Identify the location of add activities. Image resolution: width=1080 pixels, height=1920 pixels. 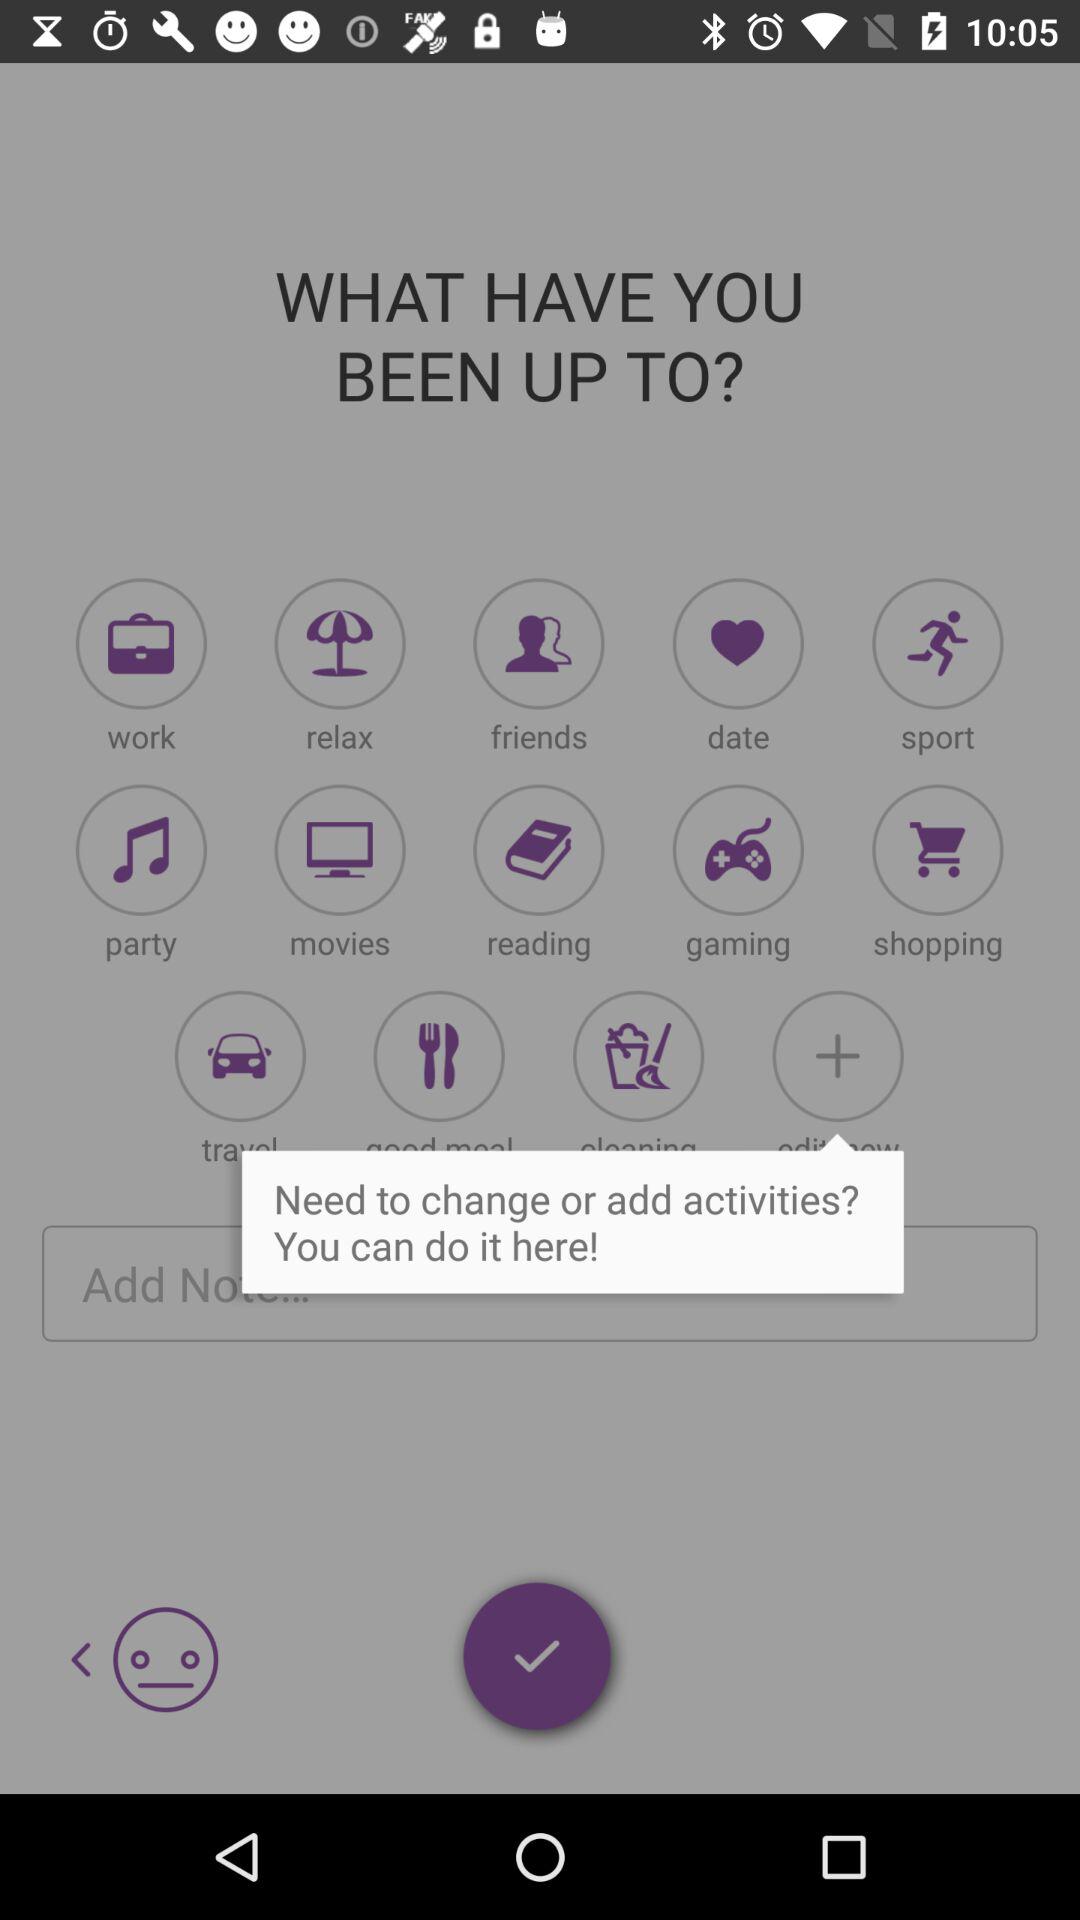
(438, 1056).